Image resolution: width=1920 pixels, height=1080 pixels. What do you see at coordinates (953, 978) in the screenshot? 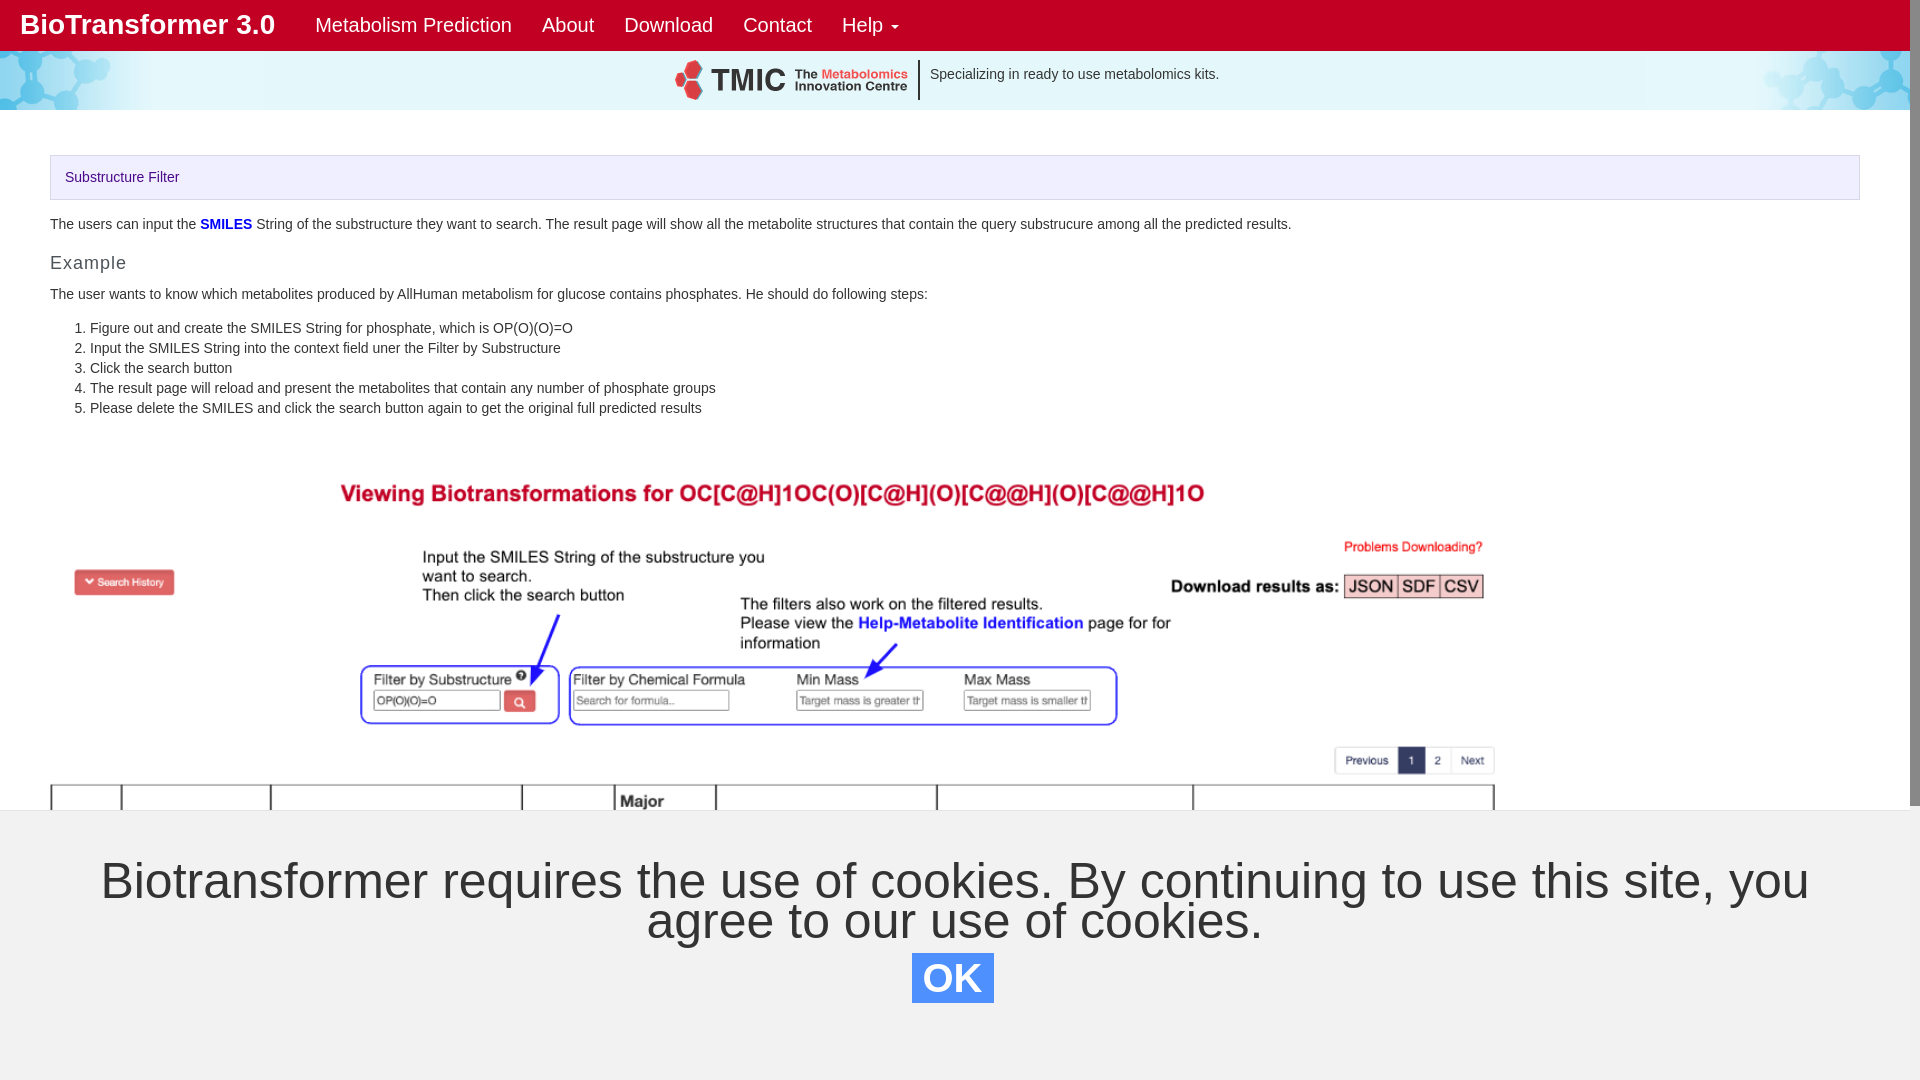
I see `OK` at bounding box center [953, 978].